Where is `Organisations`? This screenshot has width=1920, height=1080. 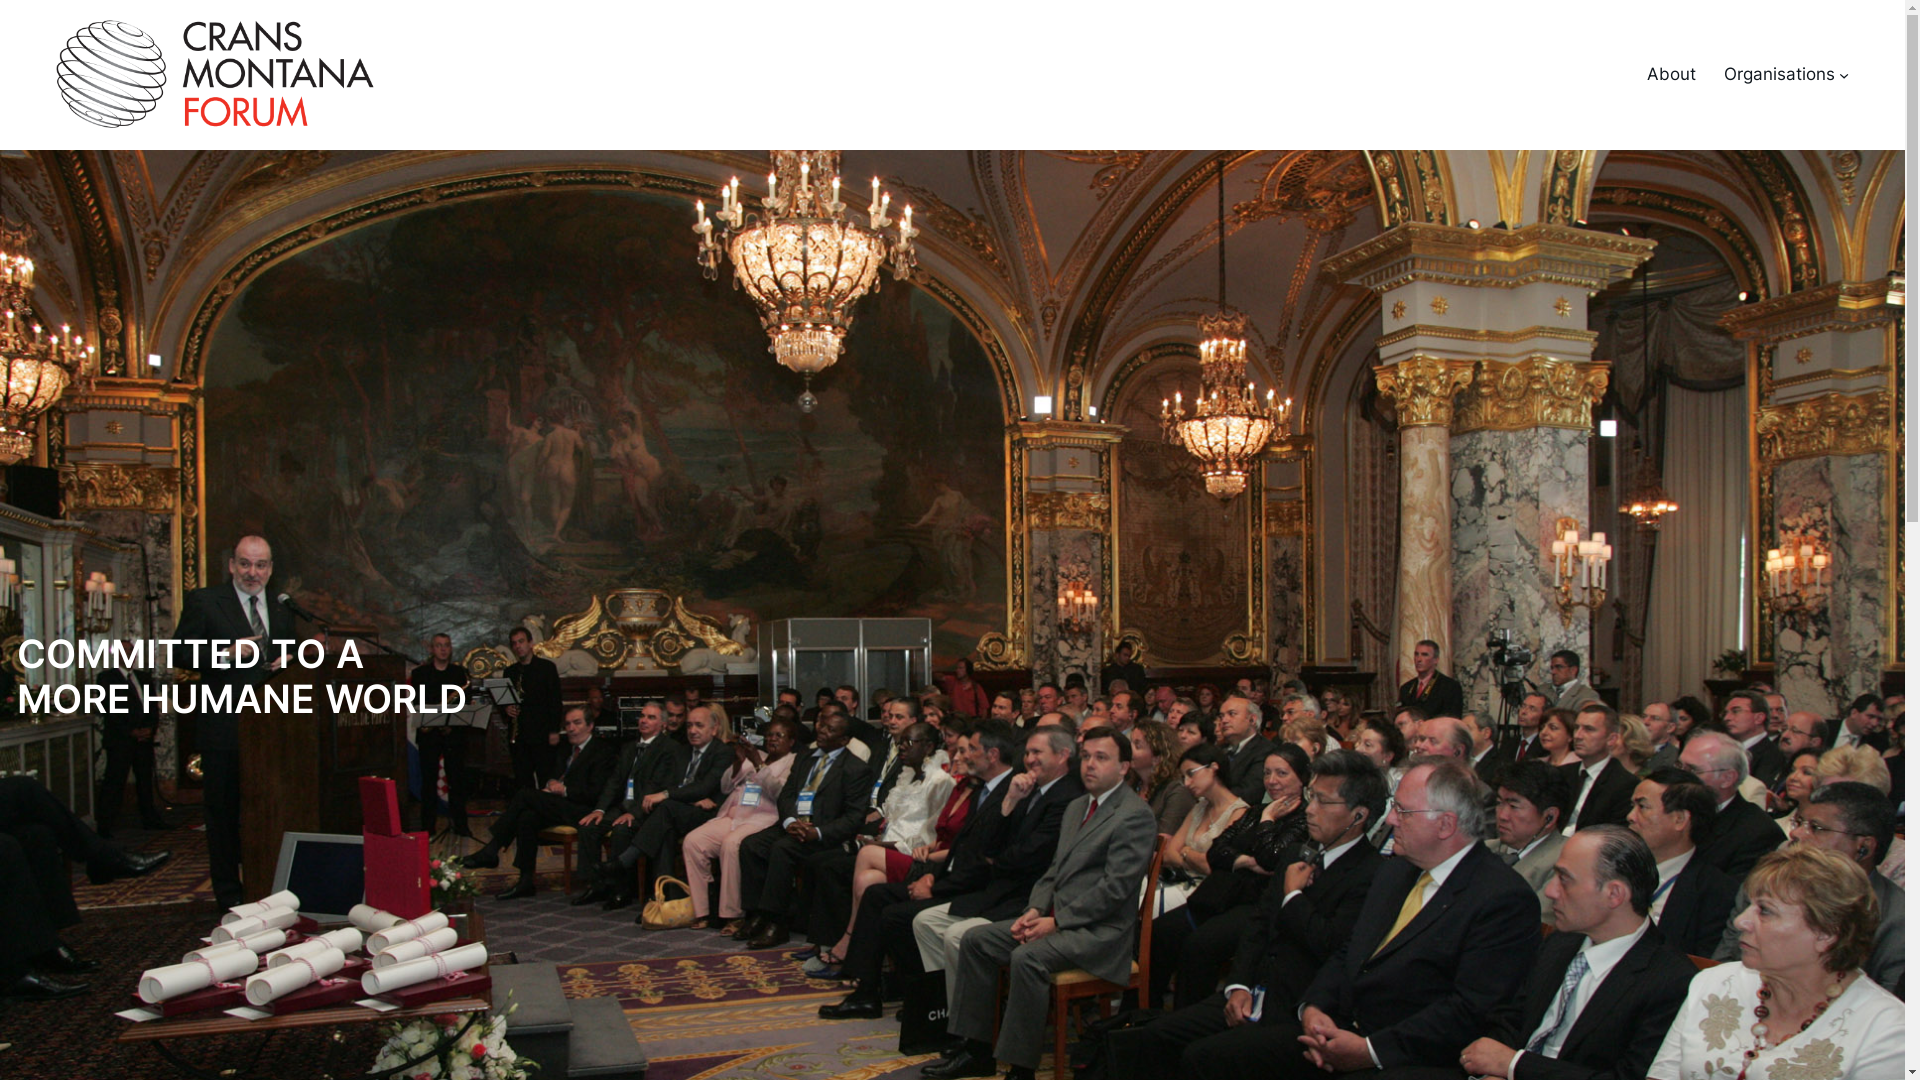 Organisations is located at coordinates (1780, 74).